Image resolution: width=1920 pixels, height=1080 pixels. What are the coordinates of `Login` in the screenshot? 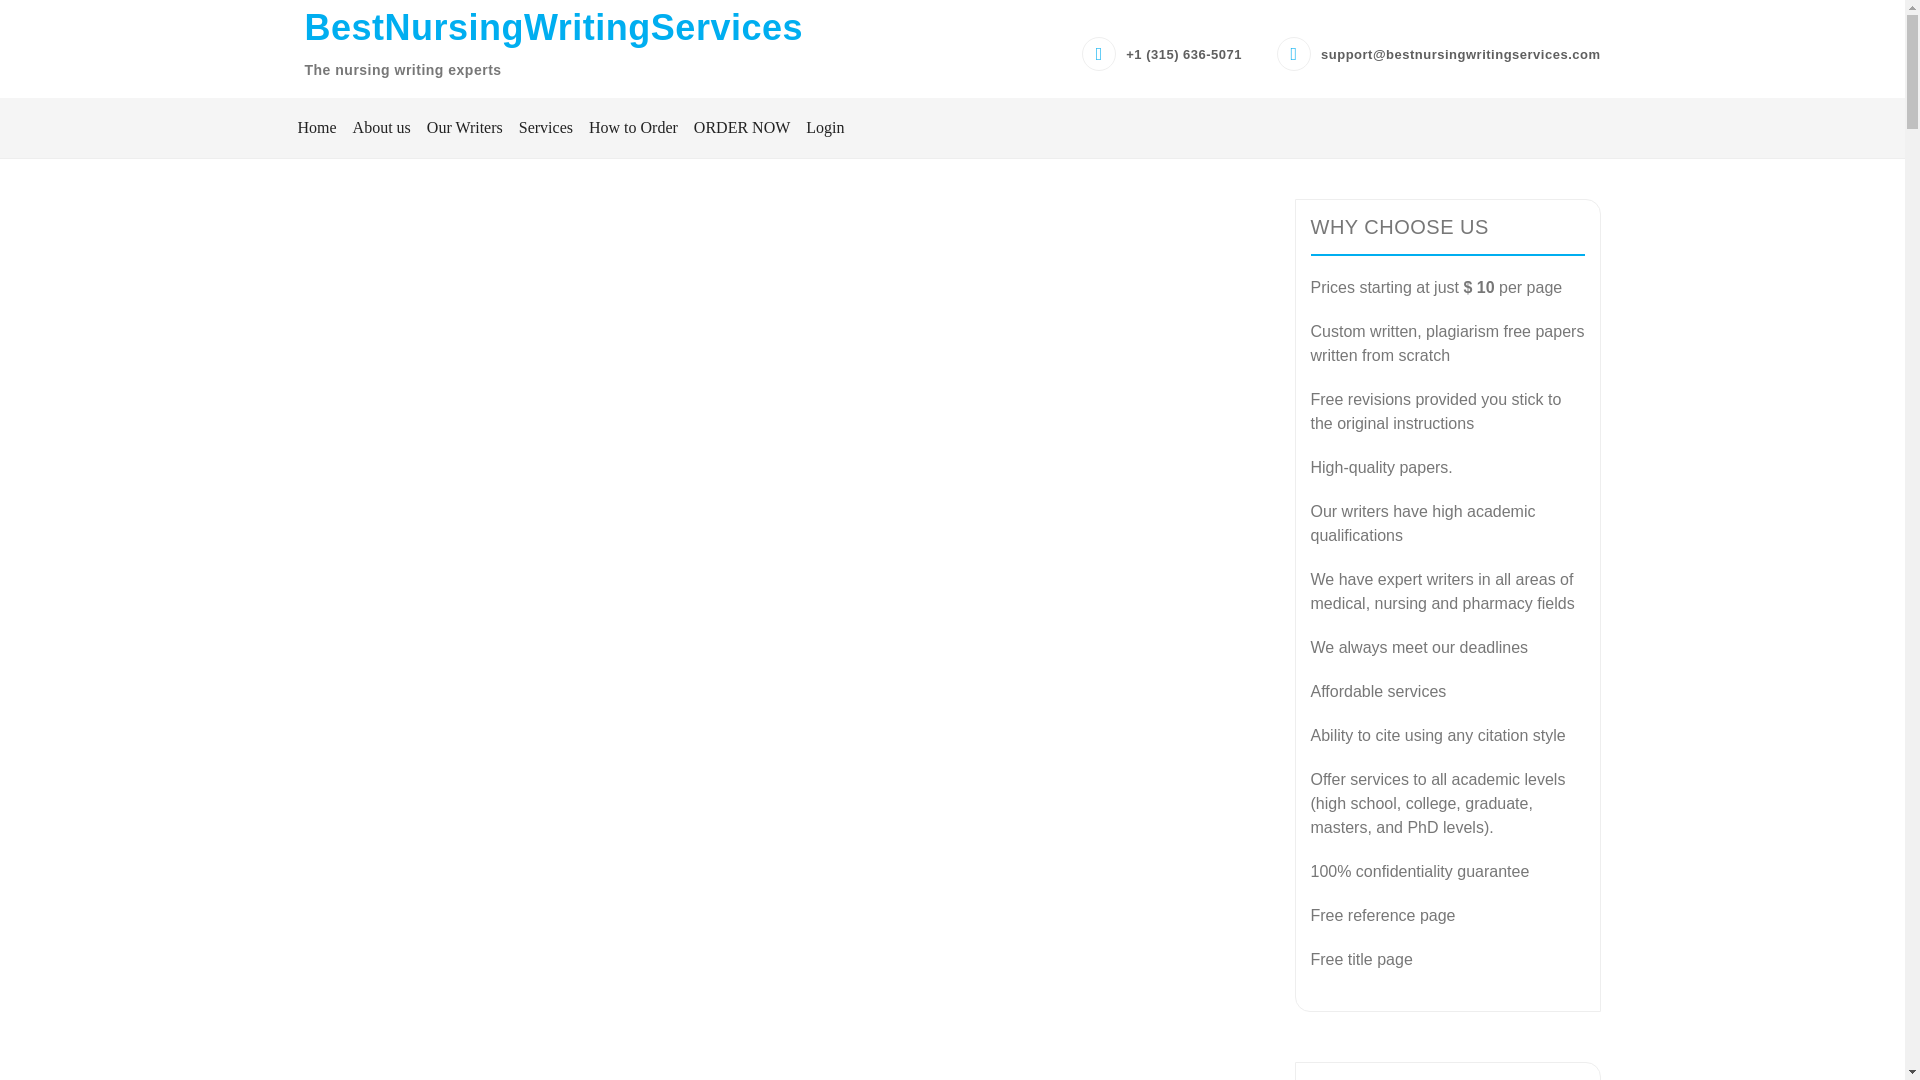 It's located at (821, 128).